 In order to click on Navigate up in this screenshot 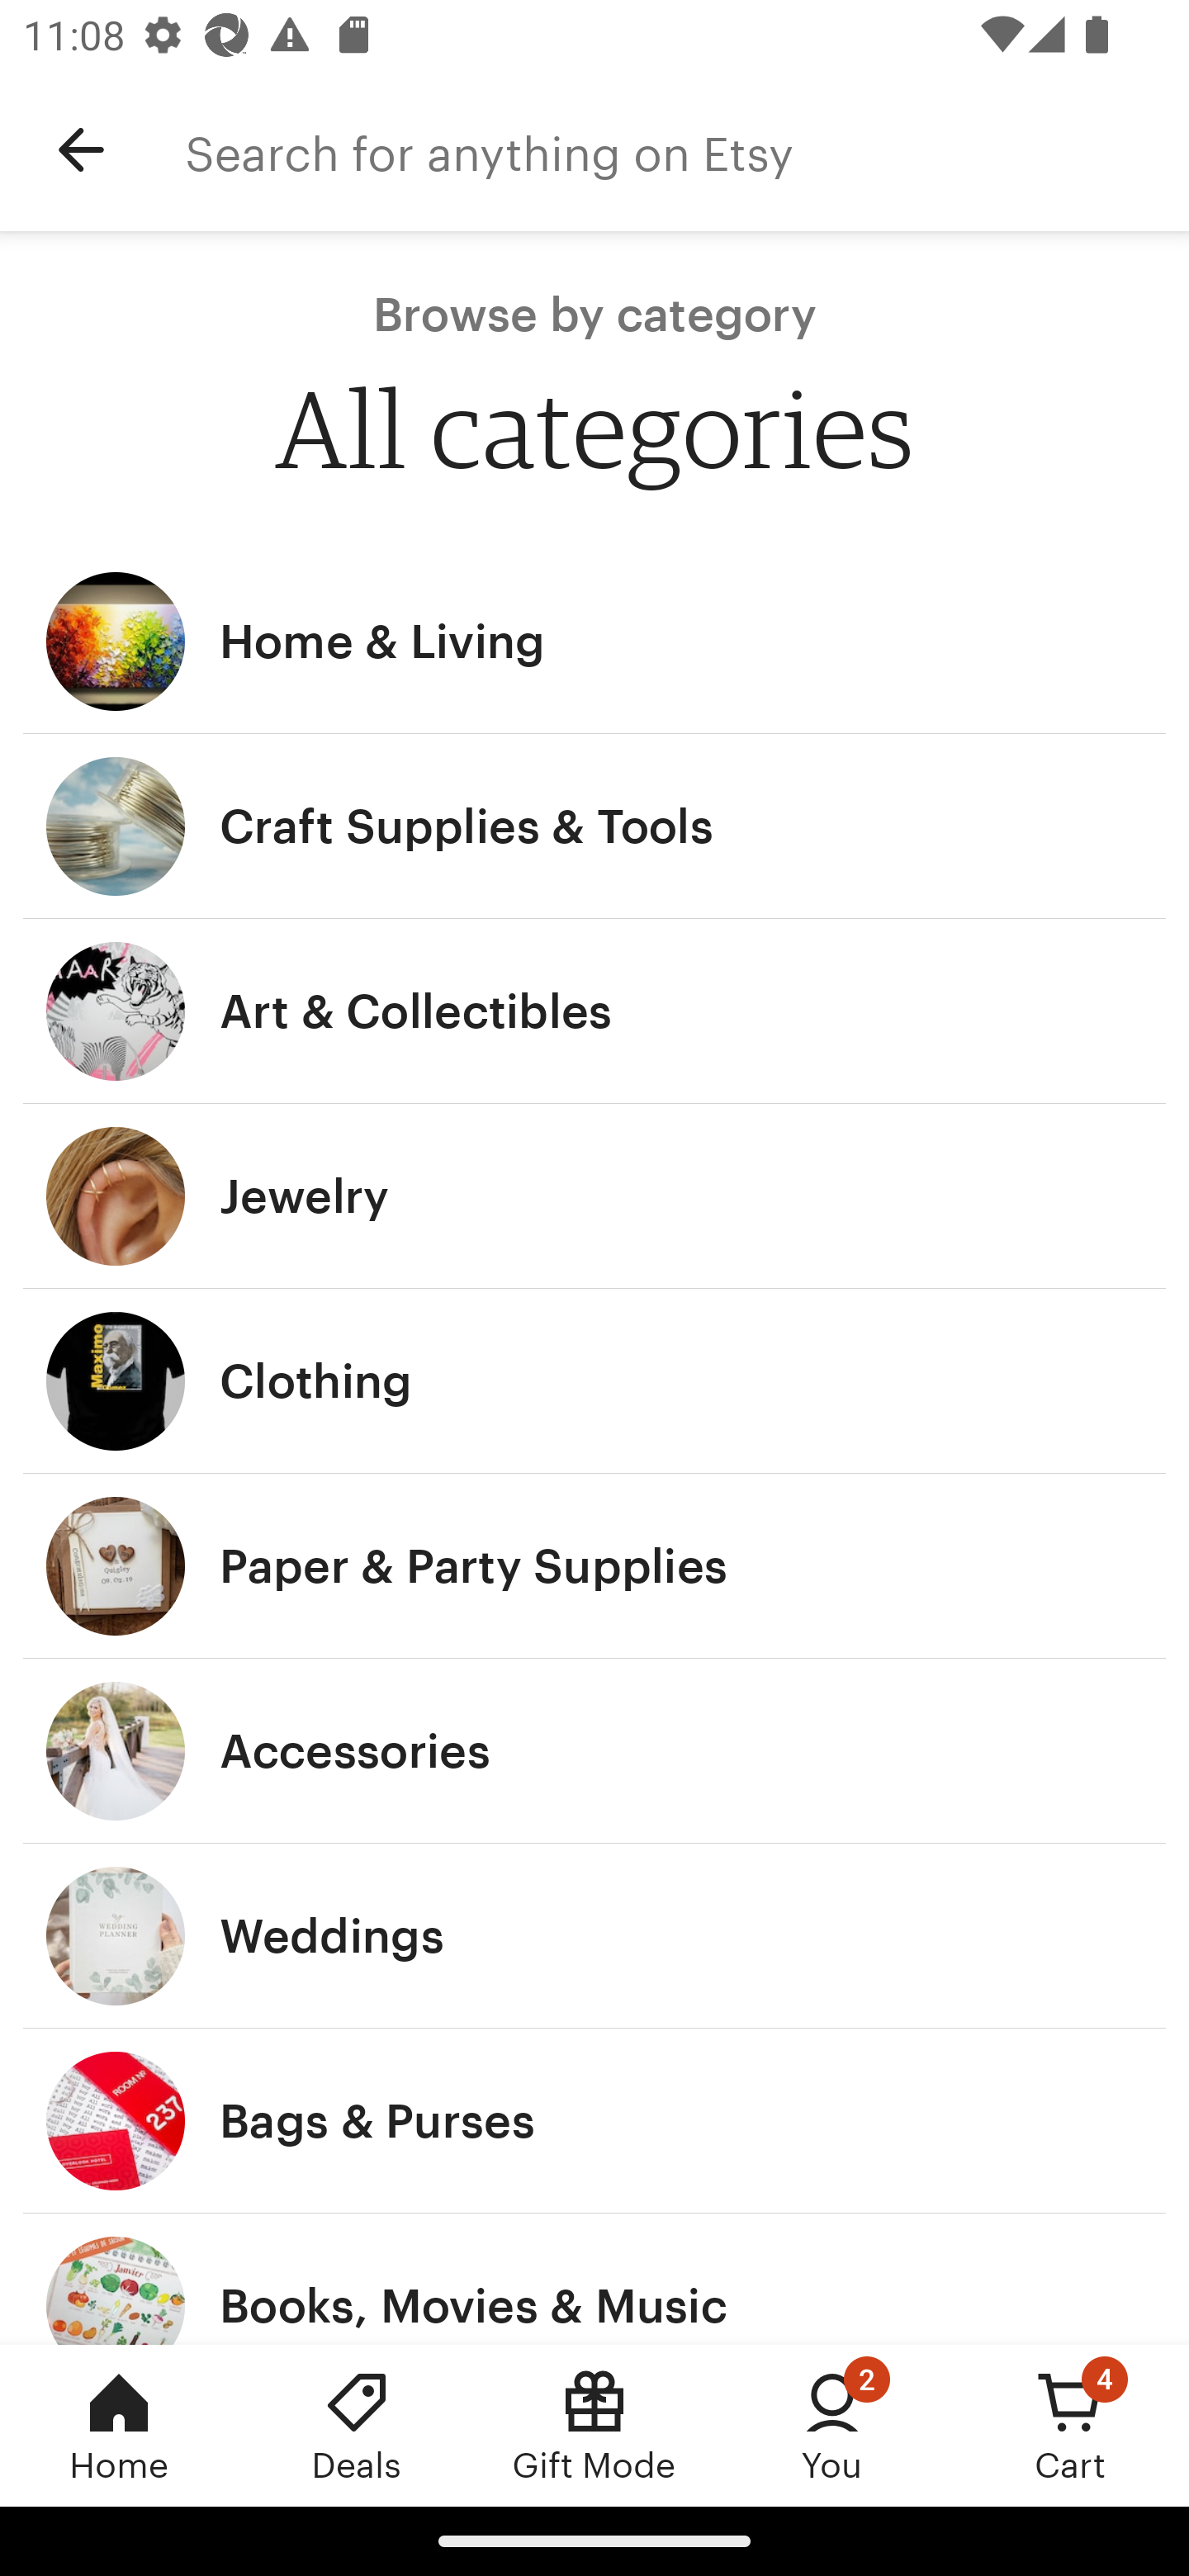, I will do `click(81, 150)`.